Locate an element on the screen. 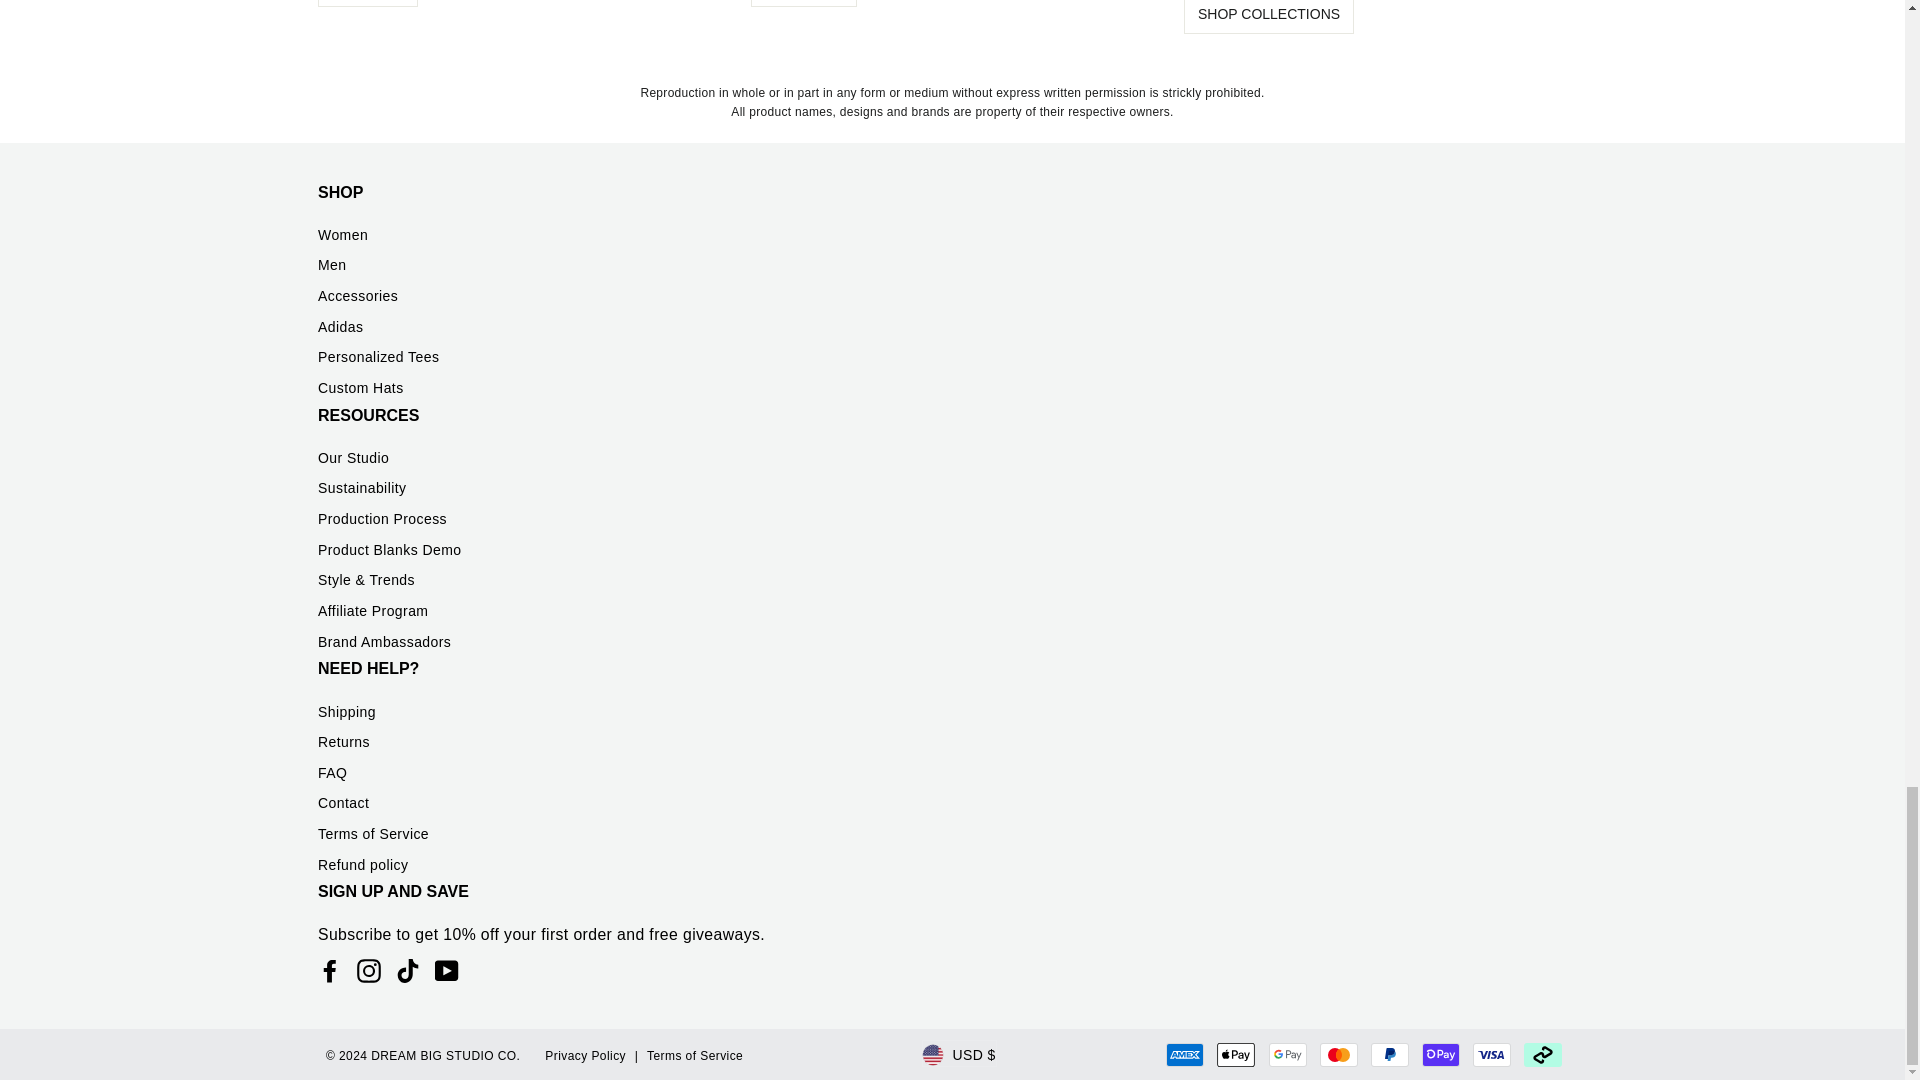 The height and width of the screenshot is (1080, 1920). Dream BiG Studio on TikTok is located at coordinates (408, 970).